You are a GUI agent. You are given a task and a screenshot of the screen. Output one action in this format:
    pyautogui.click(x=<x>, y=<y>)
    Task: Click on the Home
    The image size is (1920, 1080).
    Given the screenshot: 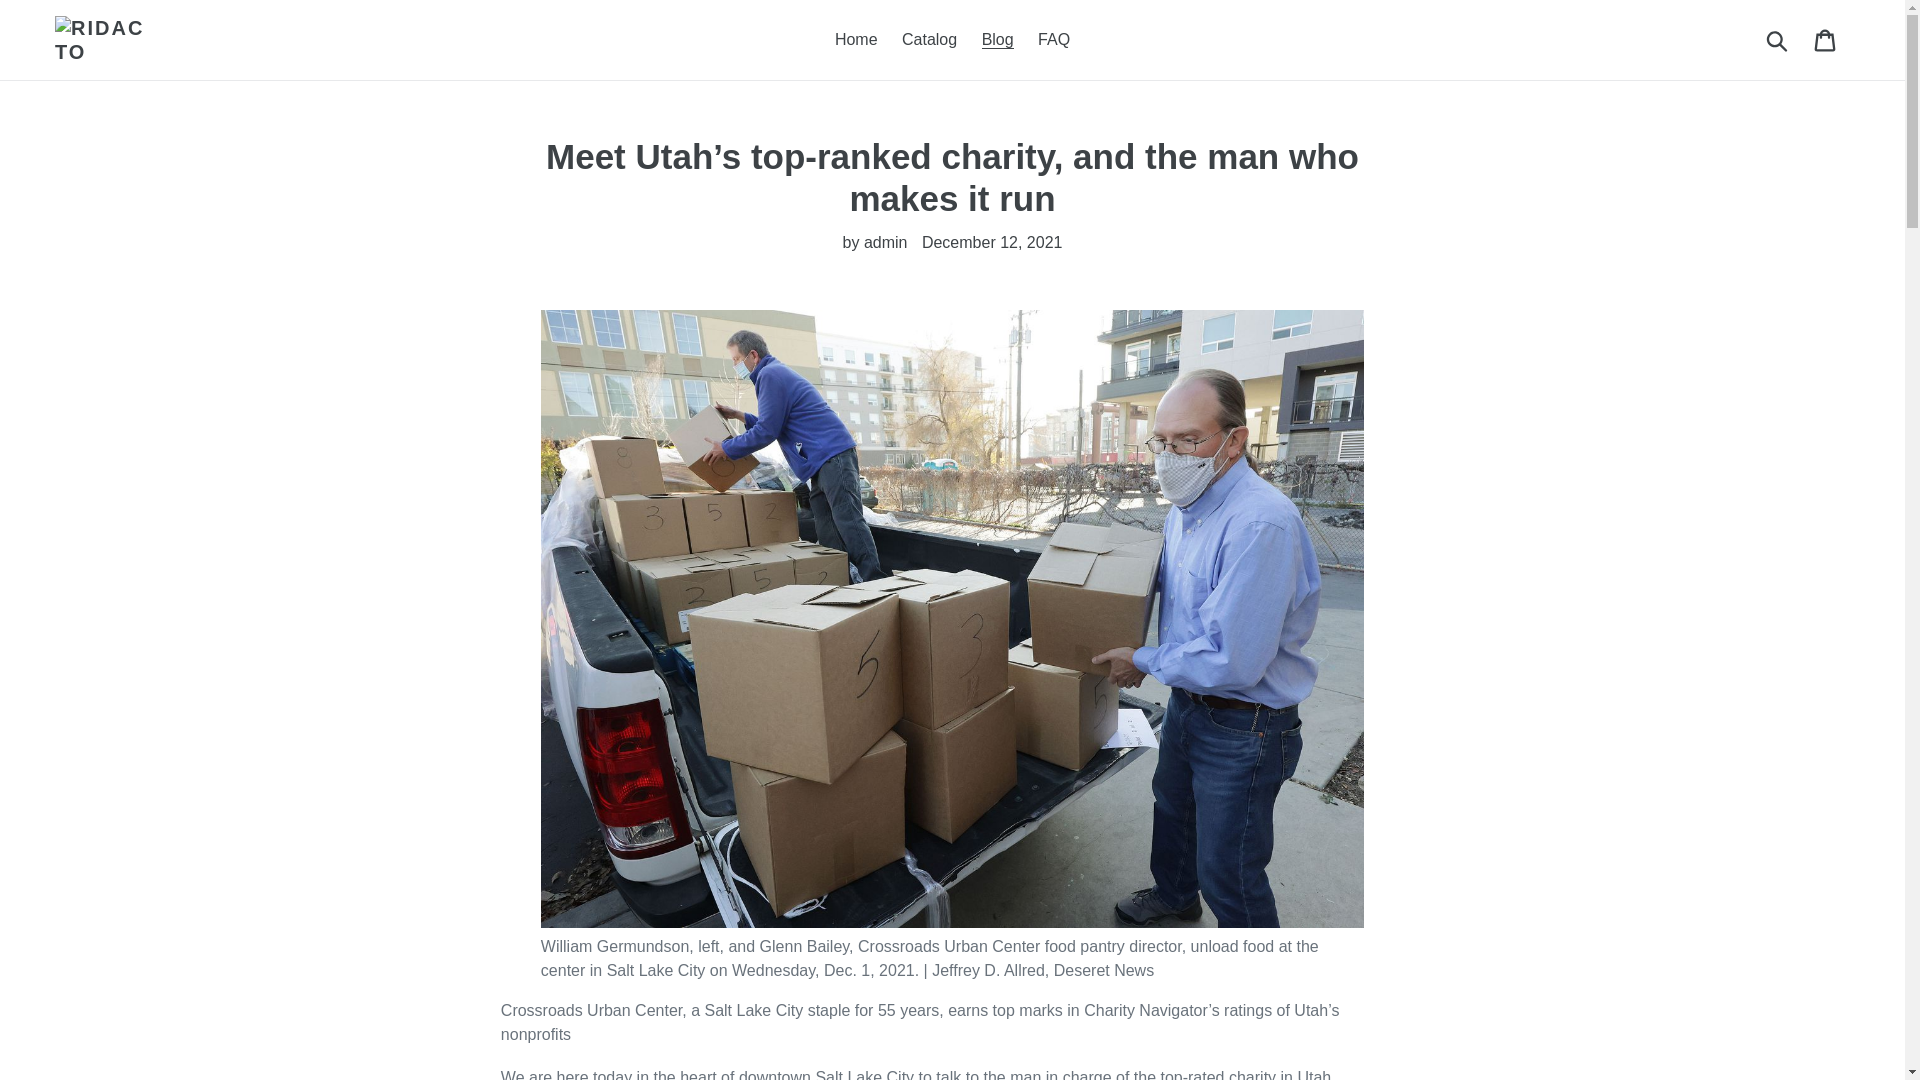 What is the action you would take?
    pyautogui.click(x=856, y=40)
    